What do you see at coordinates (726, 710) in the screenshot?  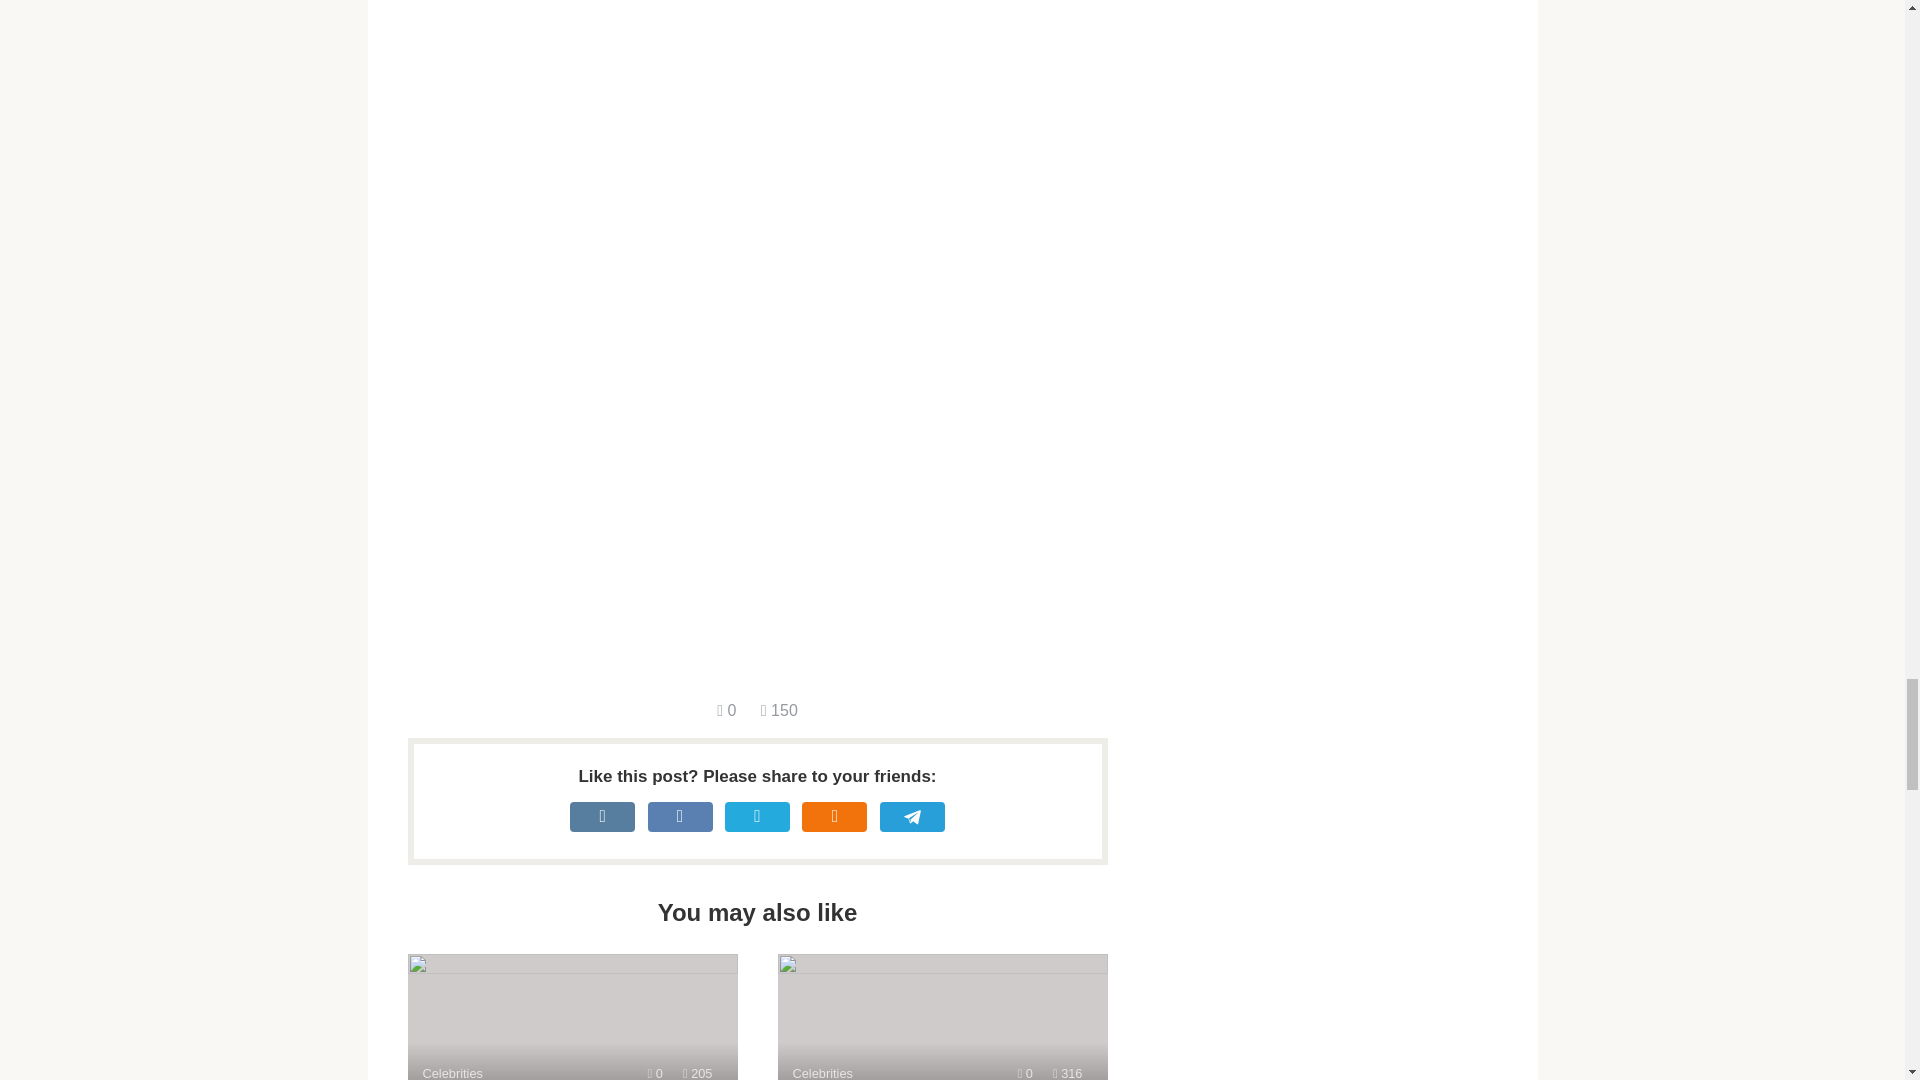 I see `Comments` at bounding box center [726, 710].